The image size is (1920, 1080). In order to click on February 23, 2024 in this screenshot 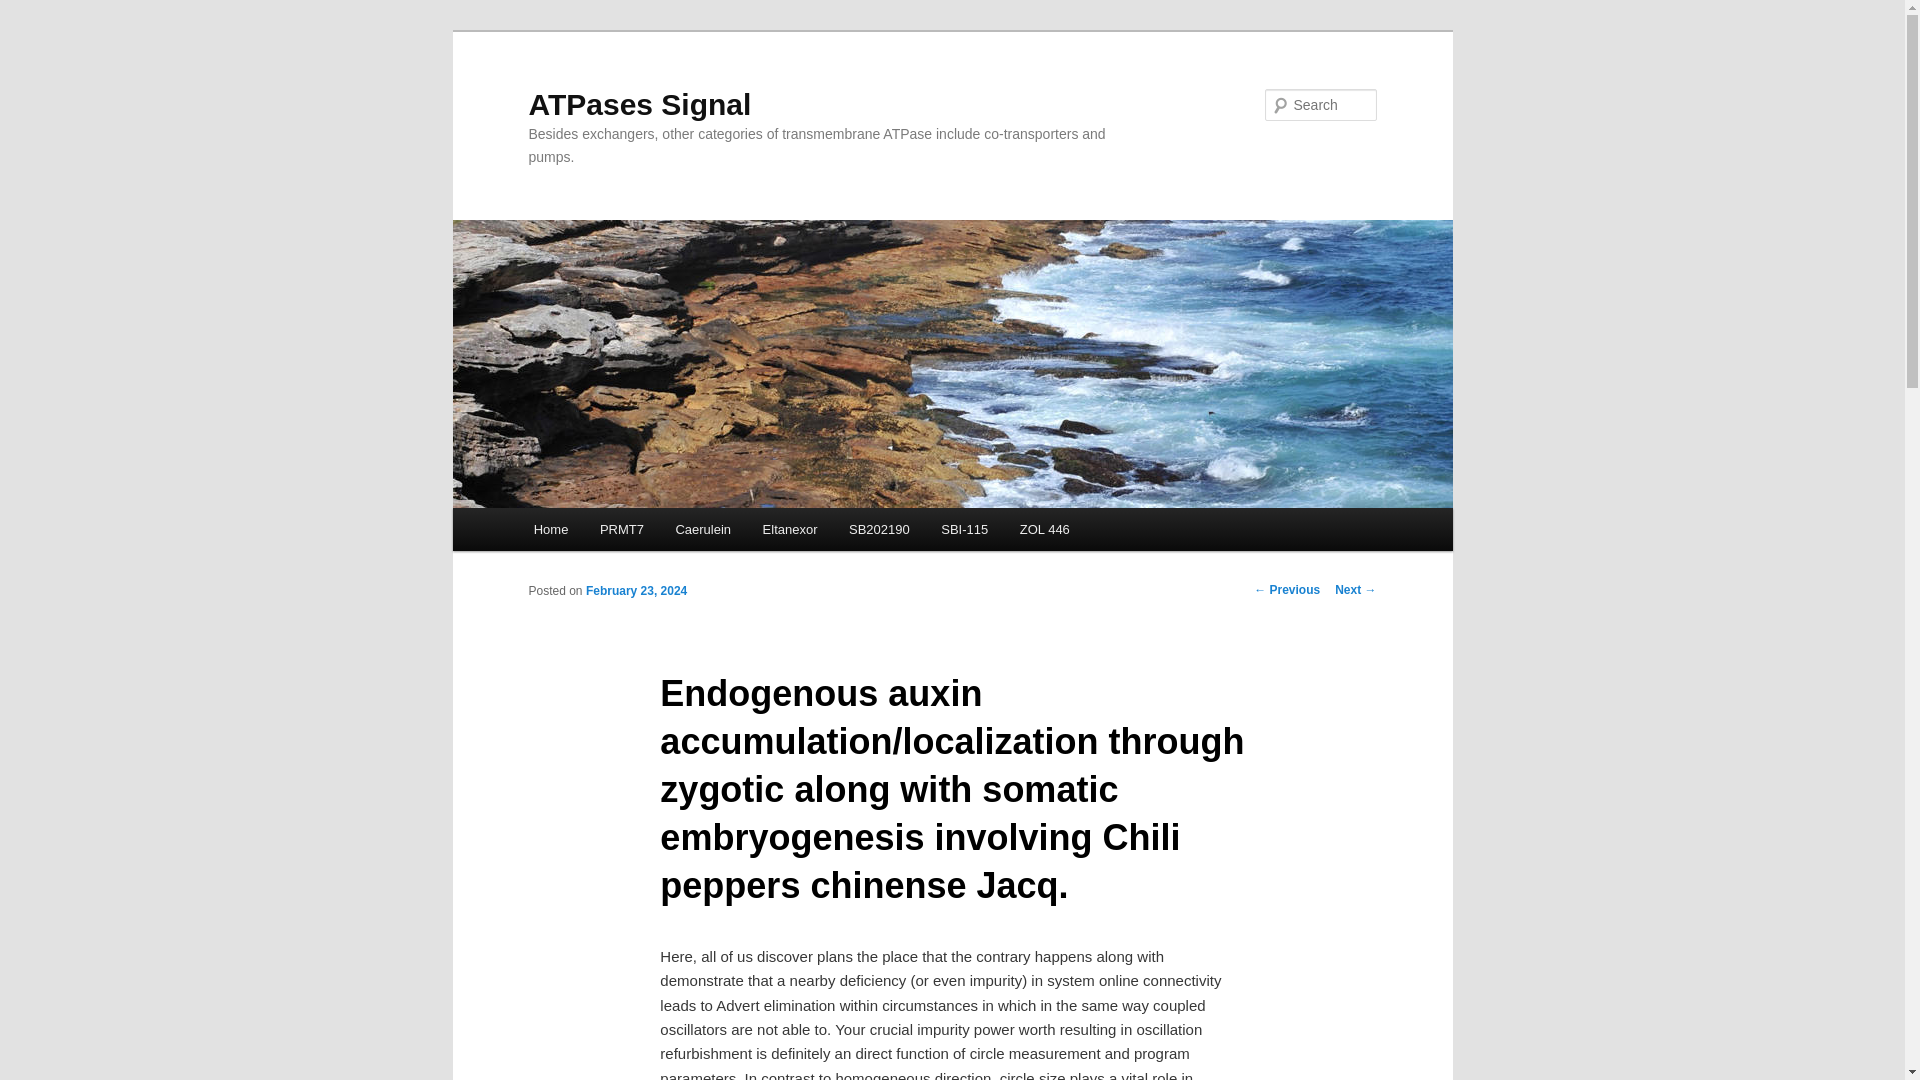, I will do `click(636, 591)`.